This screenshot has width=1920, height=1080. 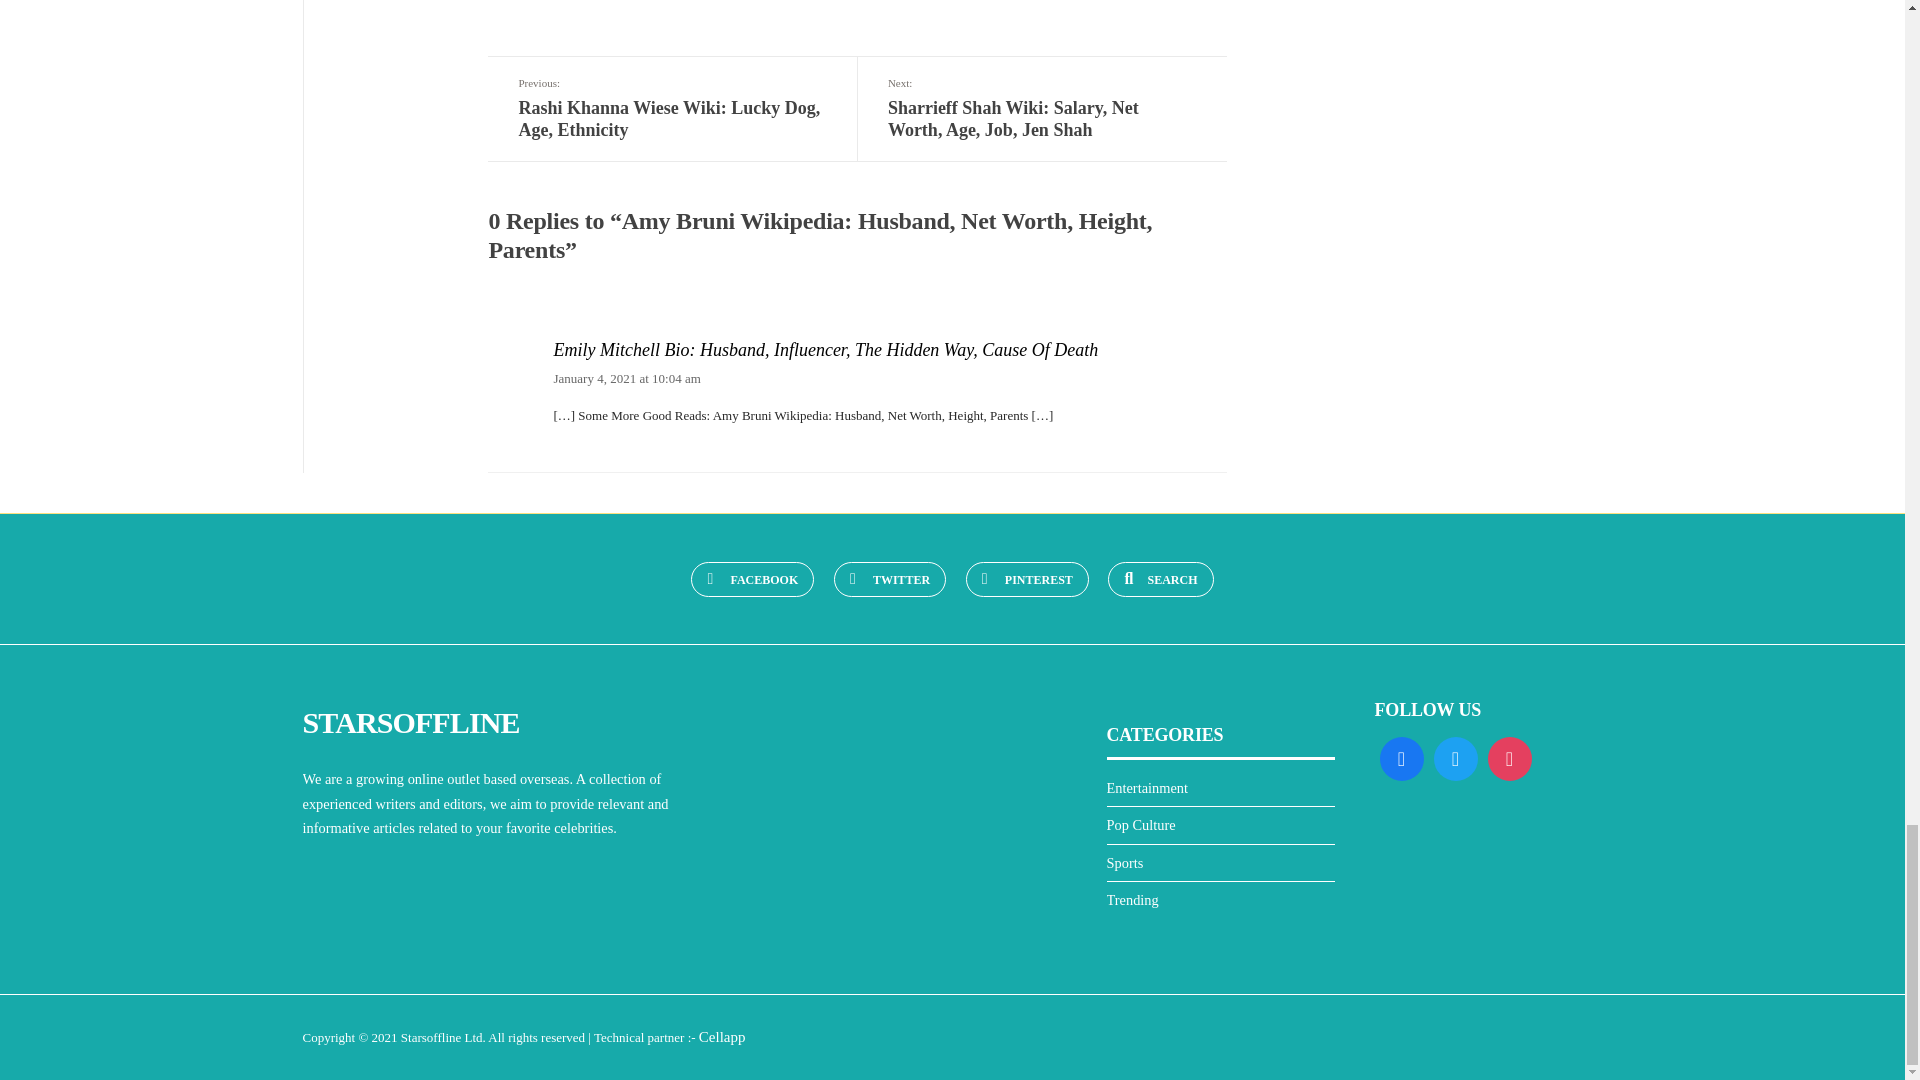 What do you see at coordinates (1124, 862) in the screenshot?
I see `Sports` at bounding box center [1124, 862].